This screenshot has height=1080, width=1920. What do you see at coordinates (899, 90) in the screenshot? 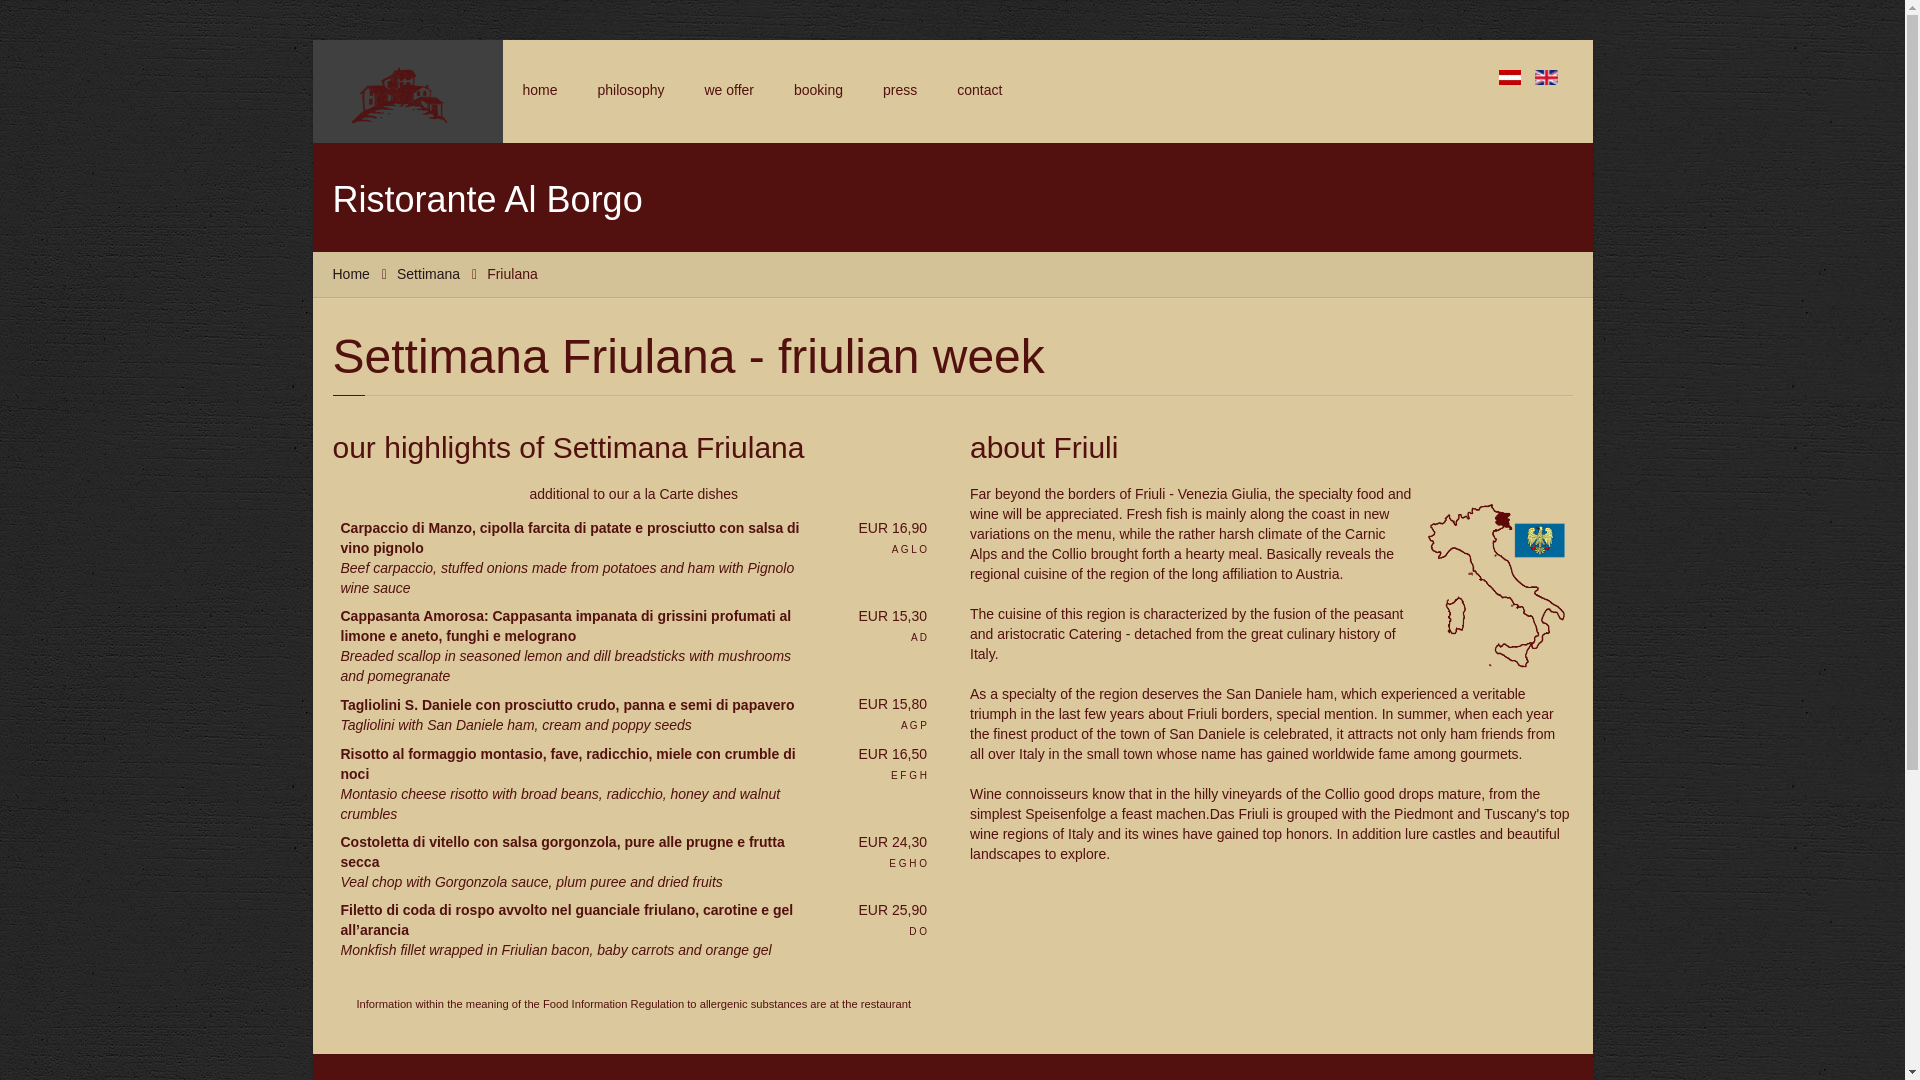
I see `press` at bounding box center [899, 90].